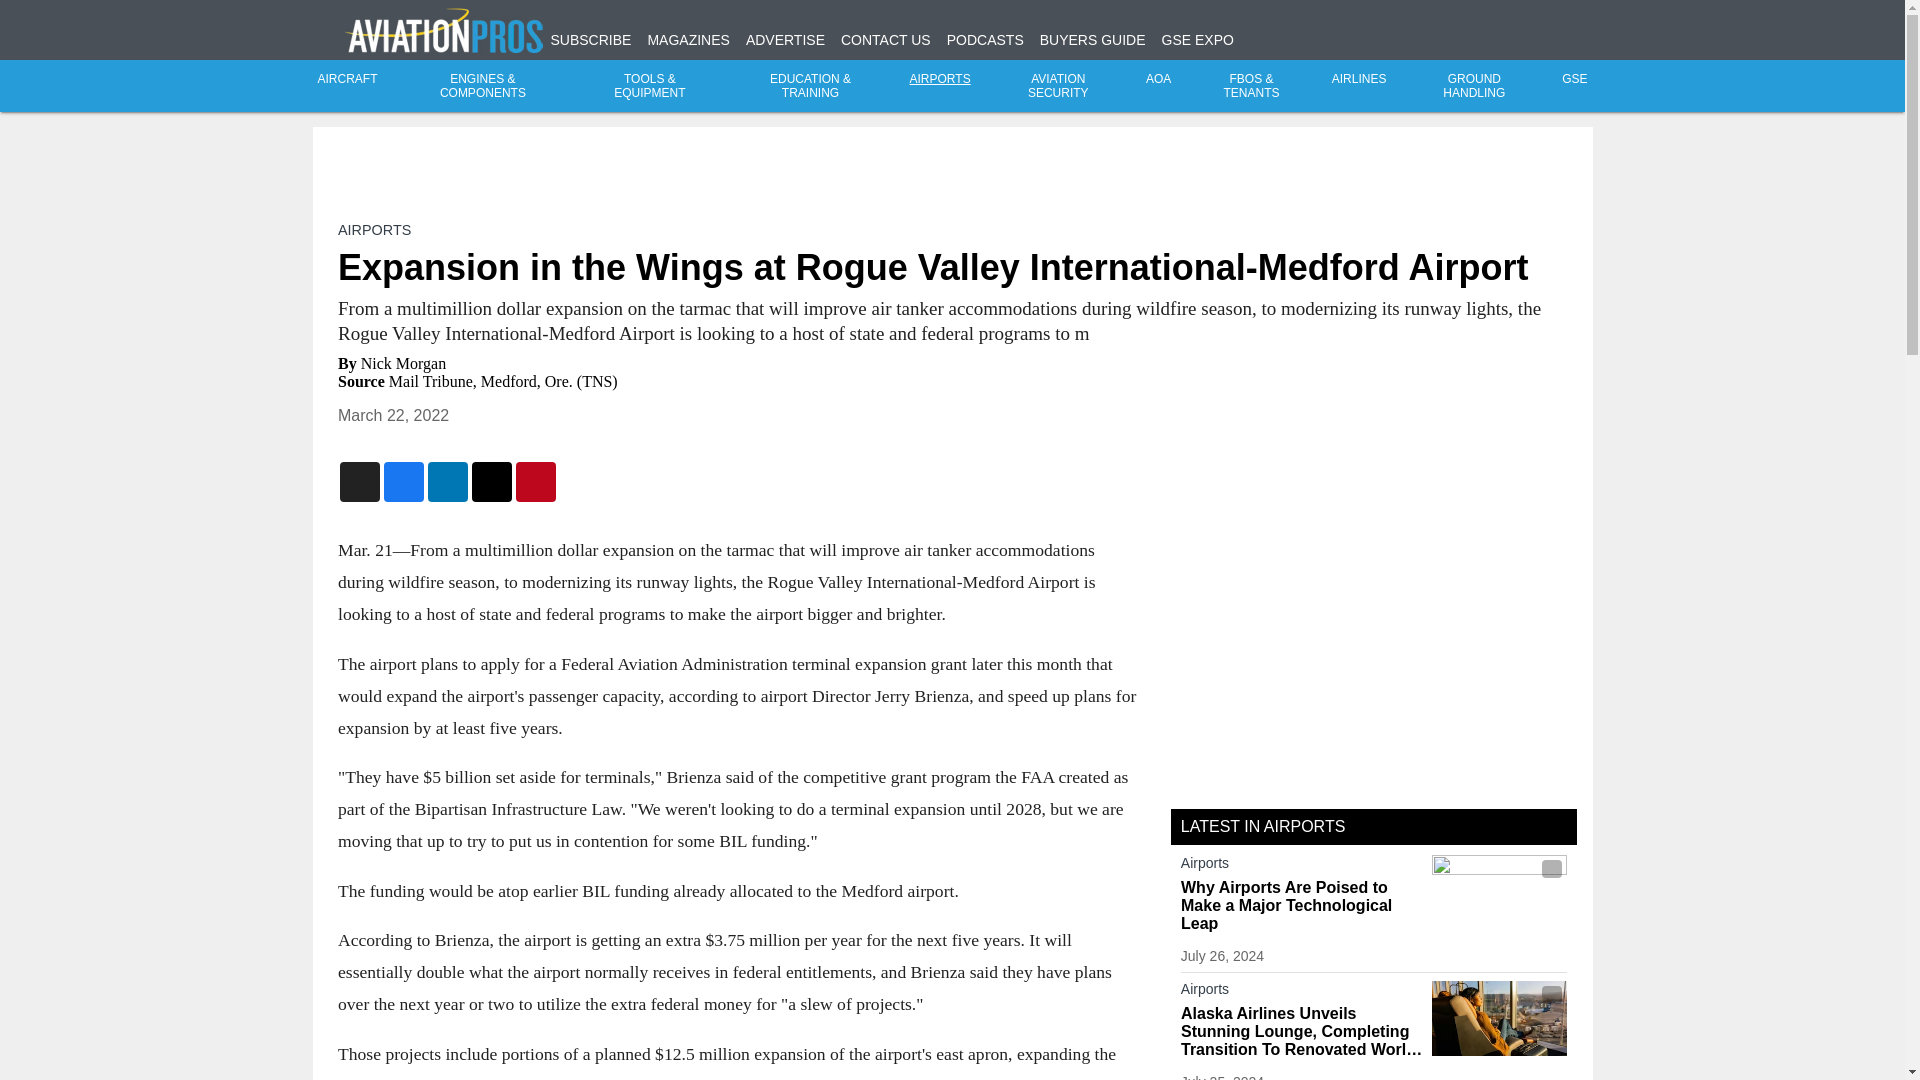 The width and height of the screenshot is (1920, 1080). Describe the element at coordinates (374, 230) in the screenshot. I see `AIRPORTS` at that location.